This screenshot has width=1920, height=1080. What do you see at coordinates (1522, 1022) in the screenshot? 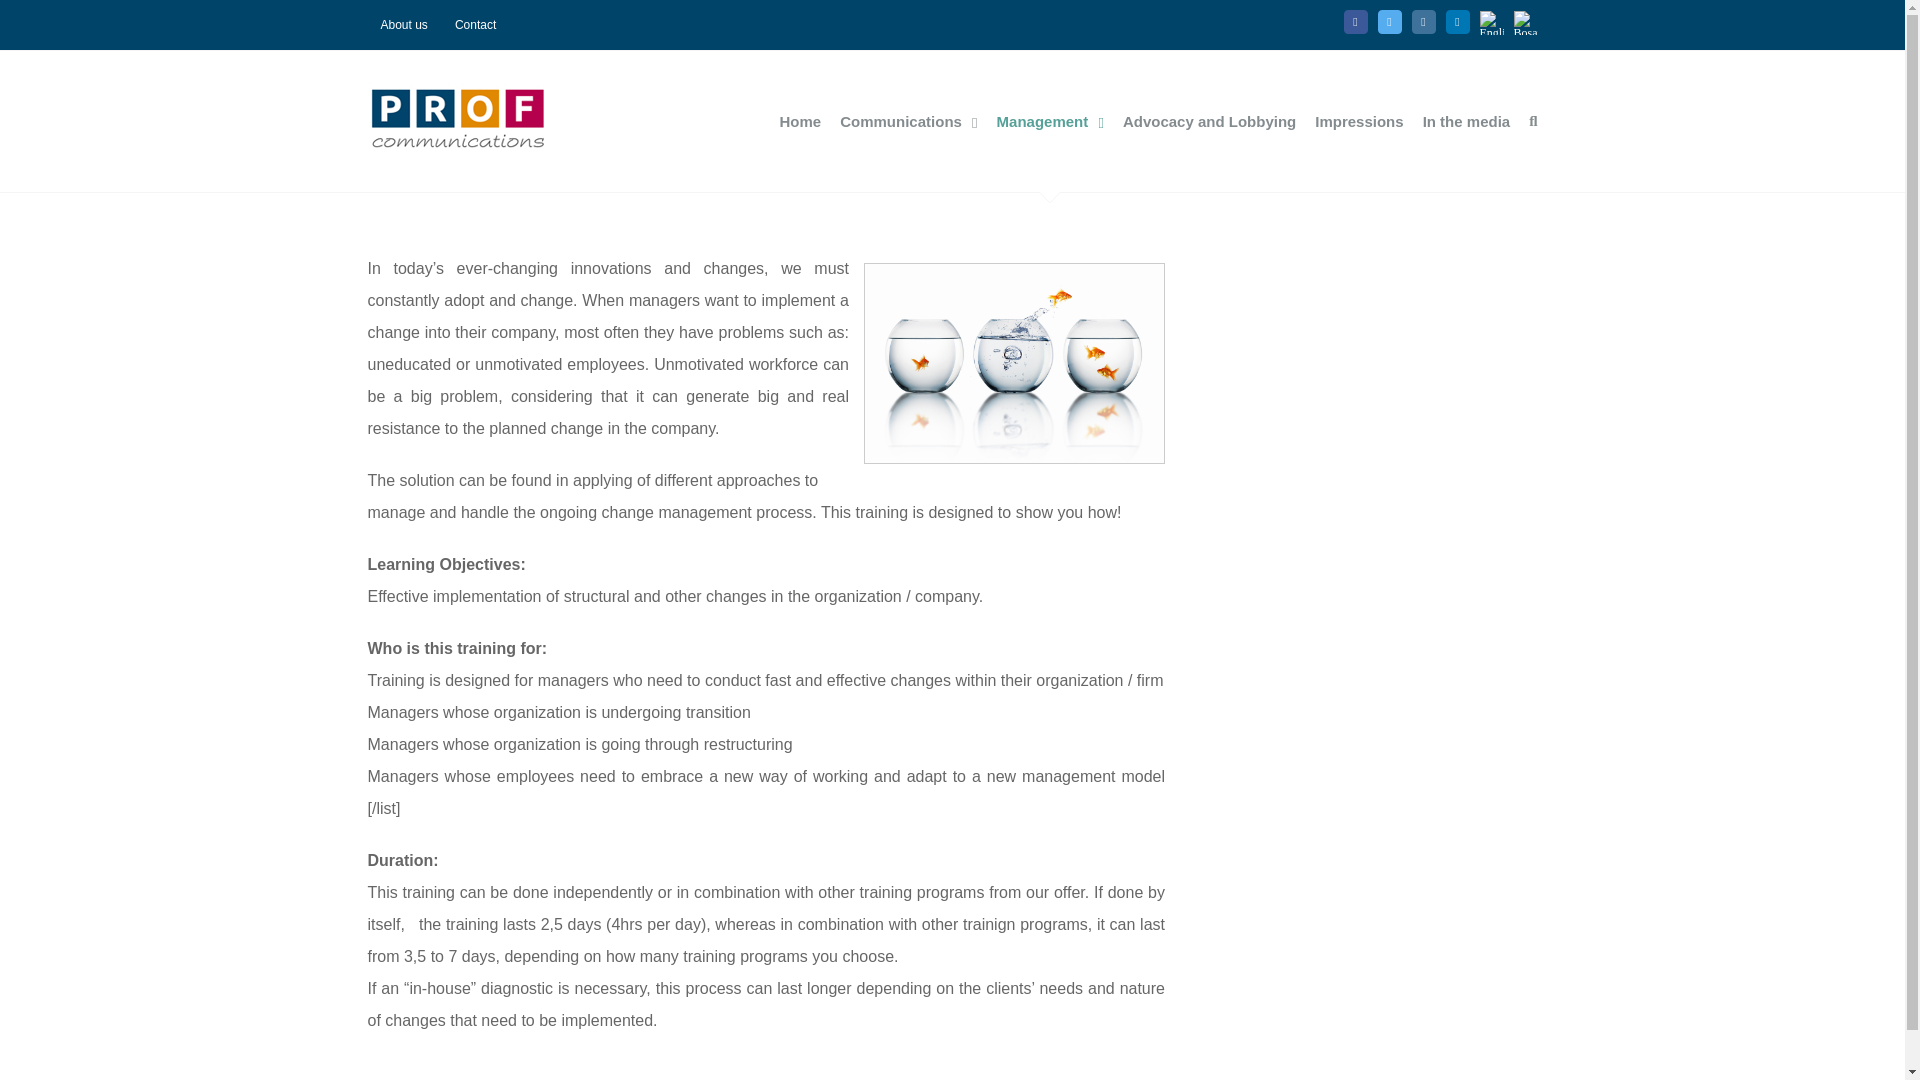
I see `Bosanski` at bounding box center [1522, 1022].